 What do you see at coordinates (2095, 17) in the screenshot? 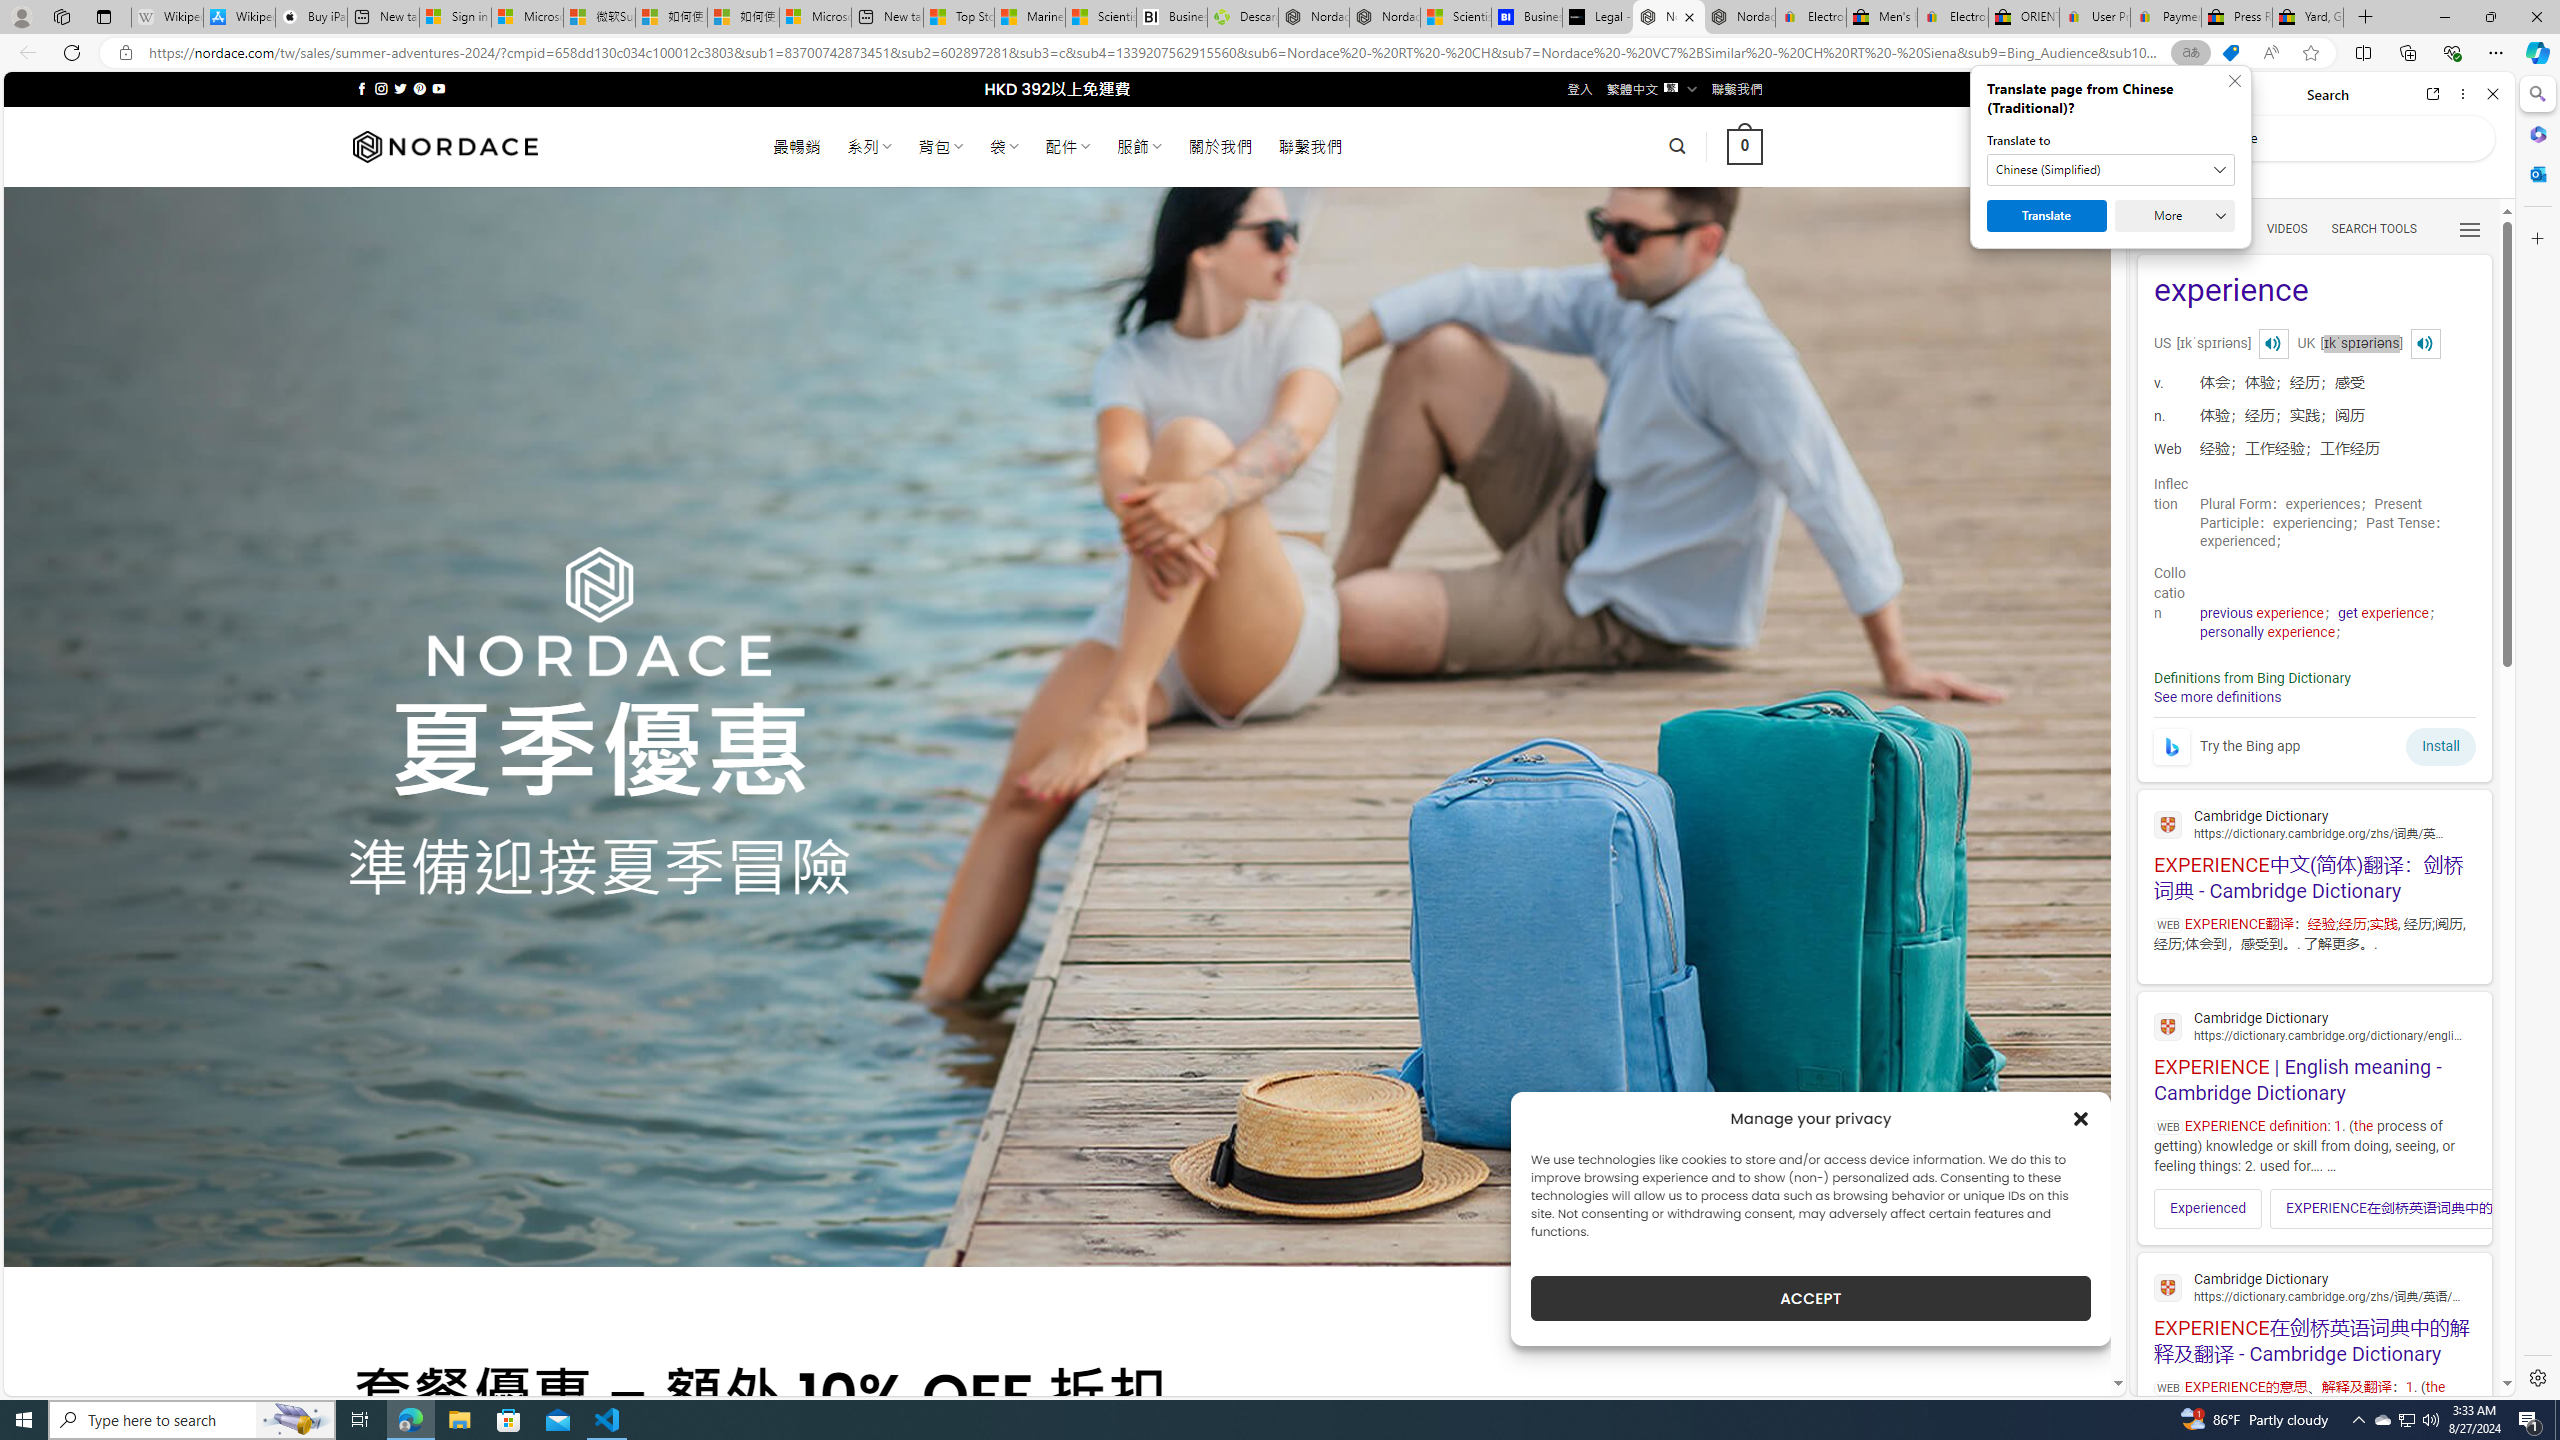
I see `User Privacy Notice | eBay` at bounding box center [2095, 17].